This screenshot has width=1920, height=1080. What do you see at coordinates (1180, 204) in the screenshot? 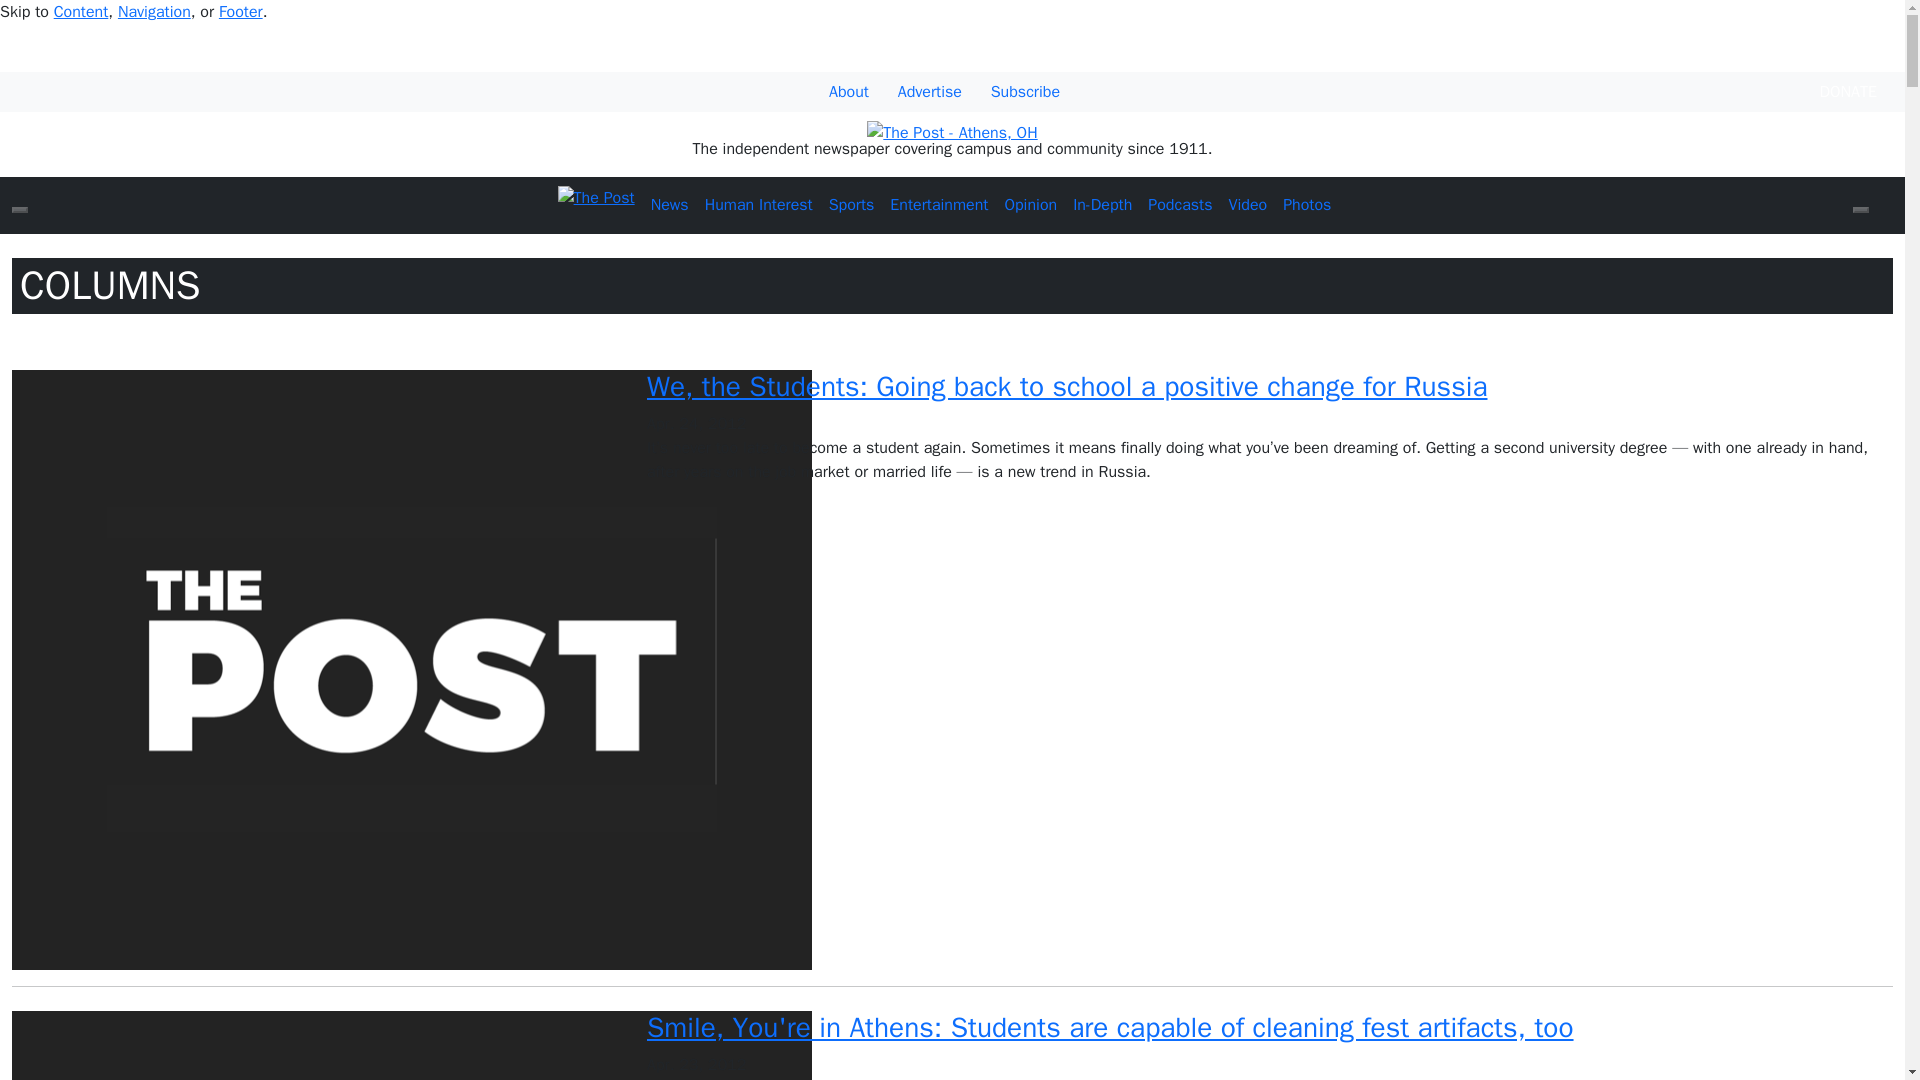
I see `Podcasts` at bounding box center [1180, 204].